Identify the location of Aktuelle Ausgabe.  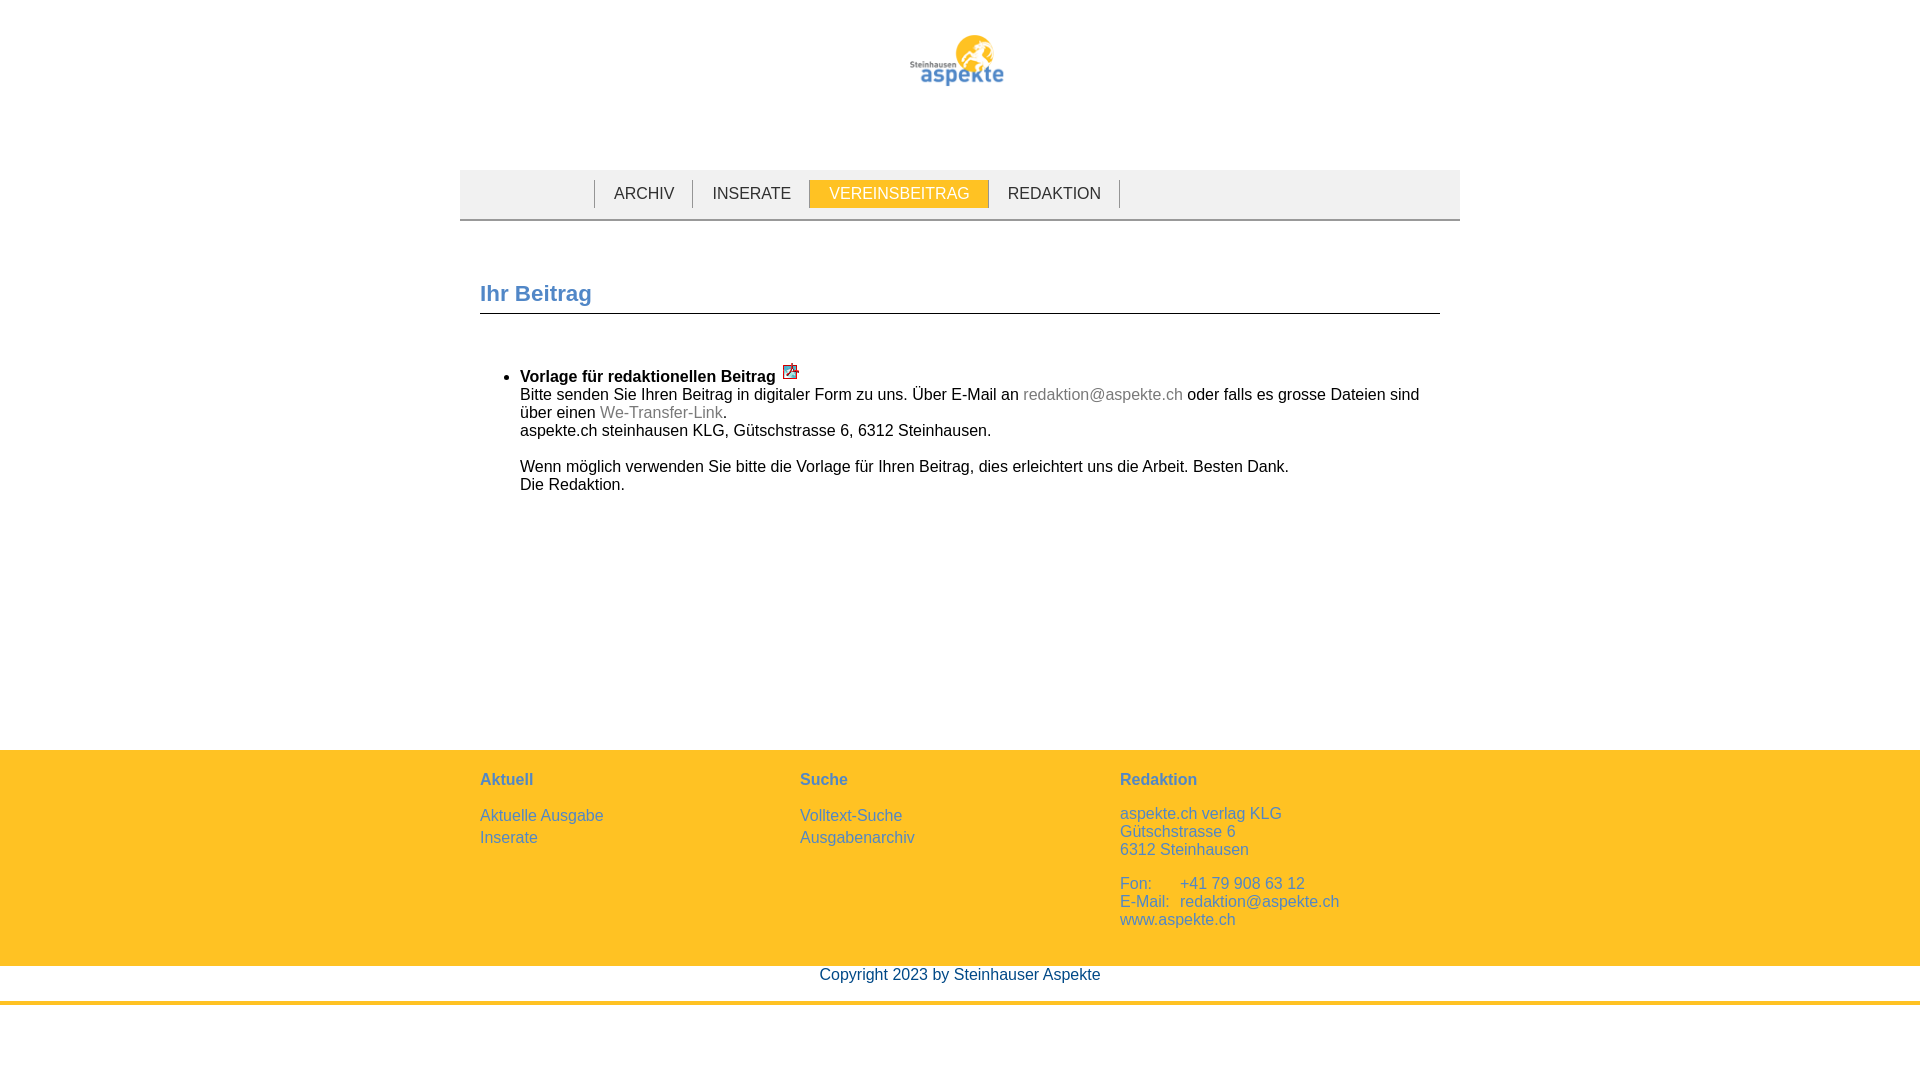
(542, 816).